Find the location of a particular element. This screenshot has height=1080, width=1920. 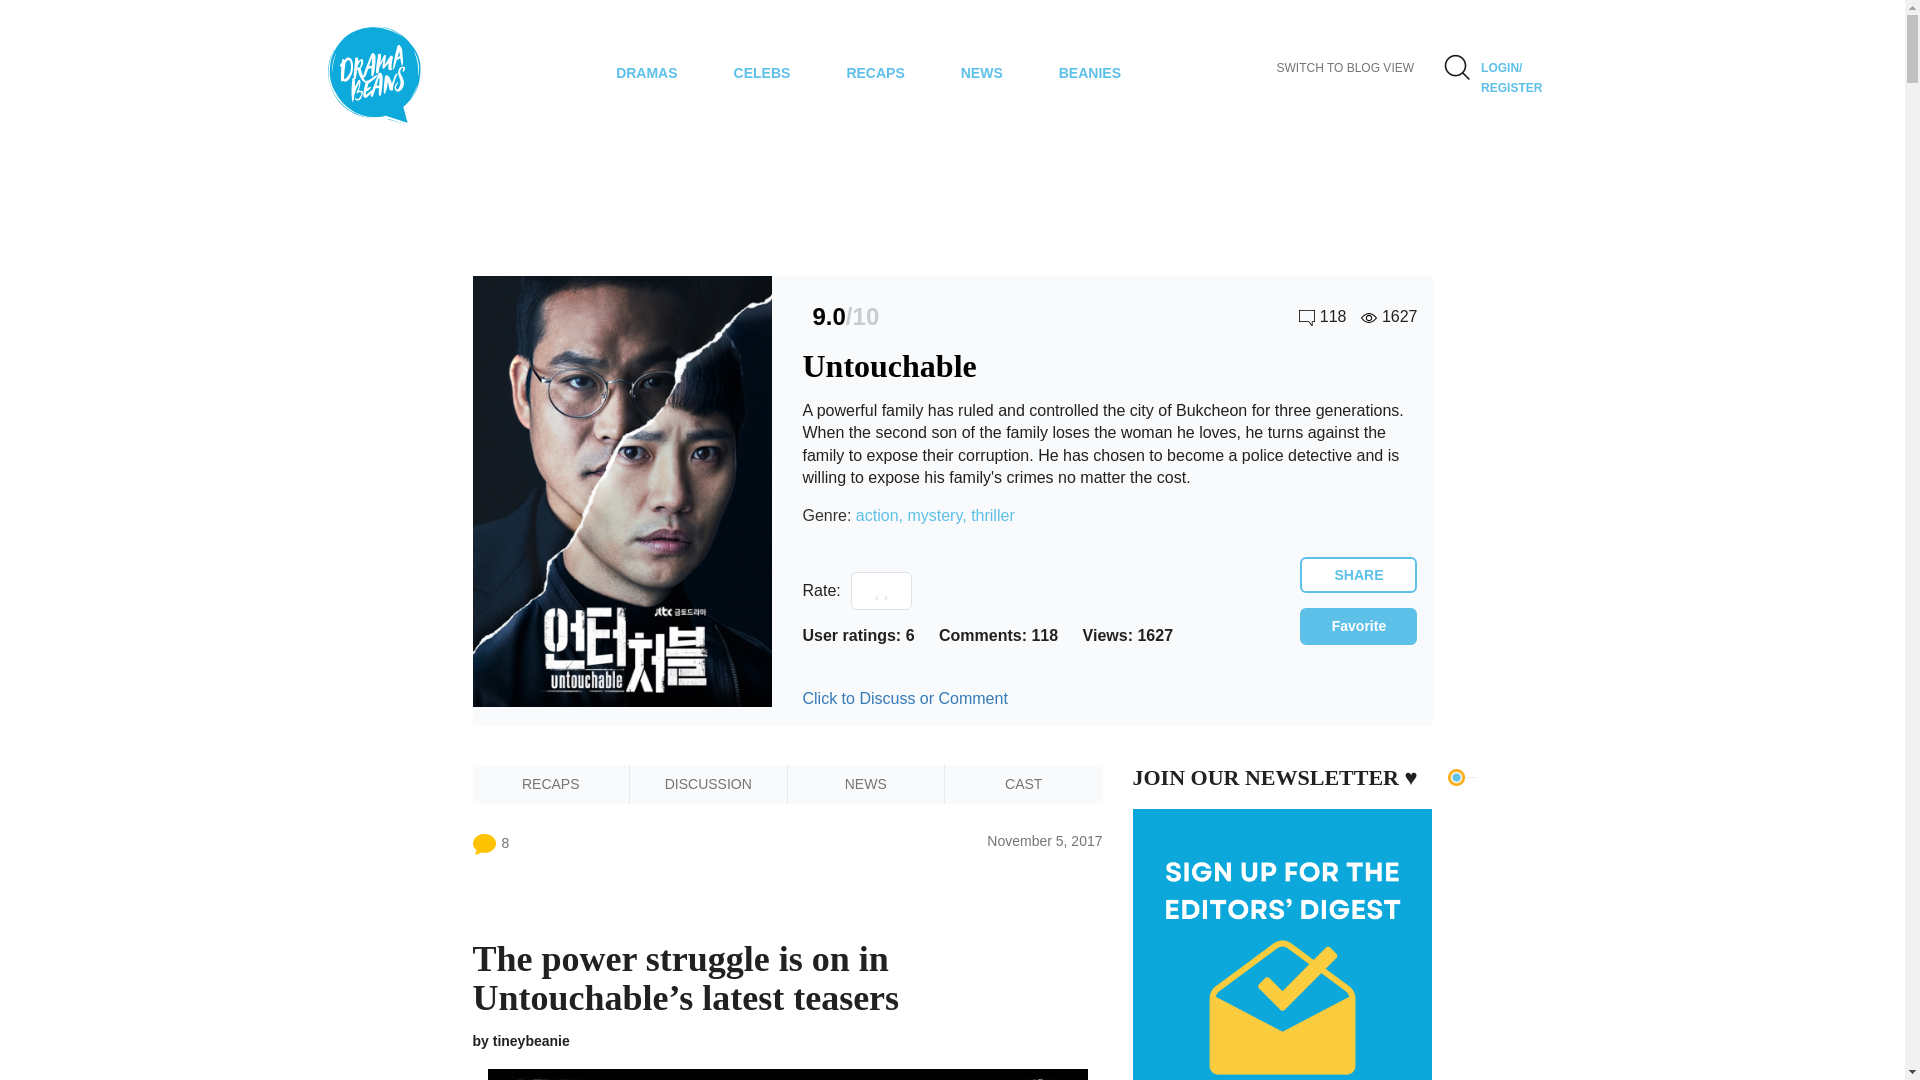

SEARCH is located at coordinates (1456, 66).